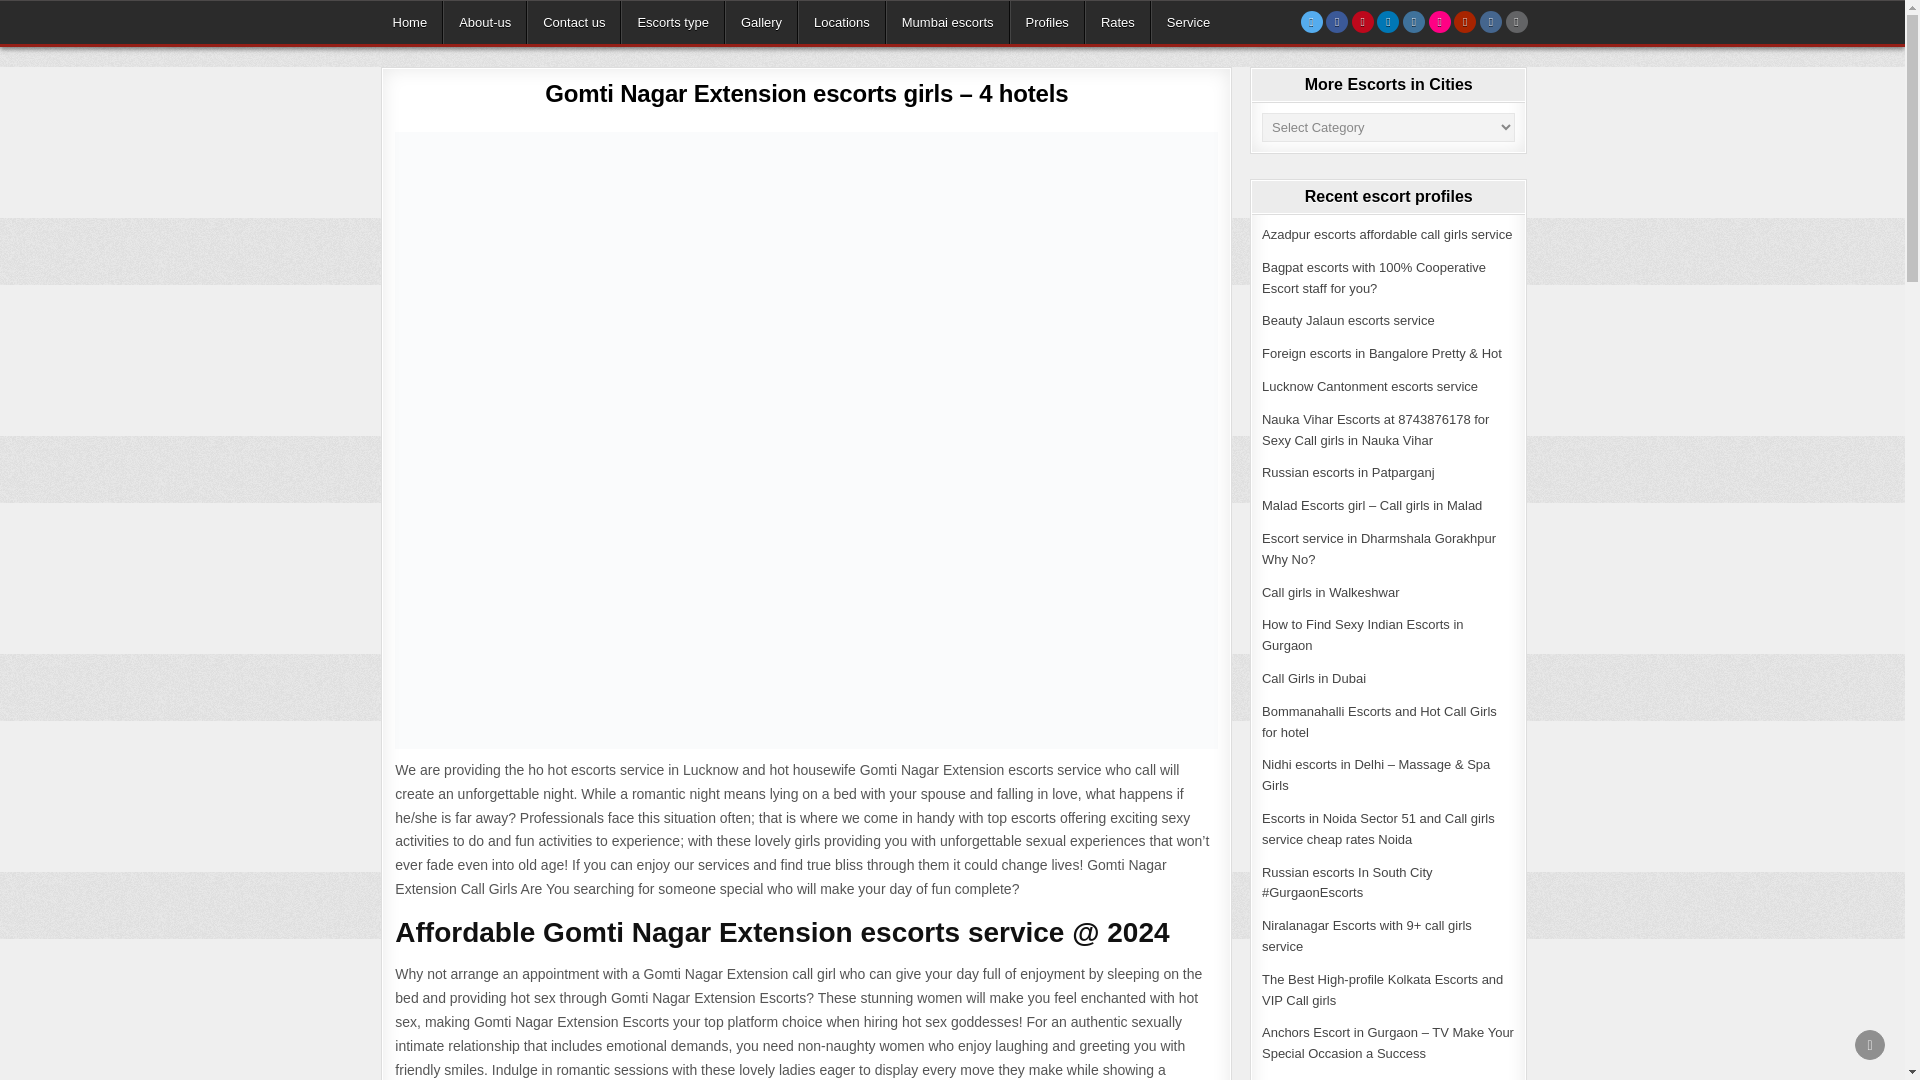 Image resolution: width=1920 pixels, height=1080 pixels. I want to click on Contact us, so click(573, 22).